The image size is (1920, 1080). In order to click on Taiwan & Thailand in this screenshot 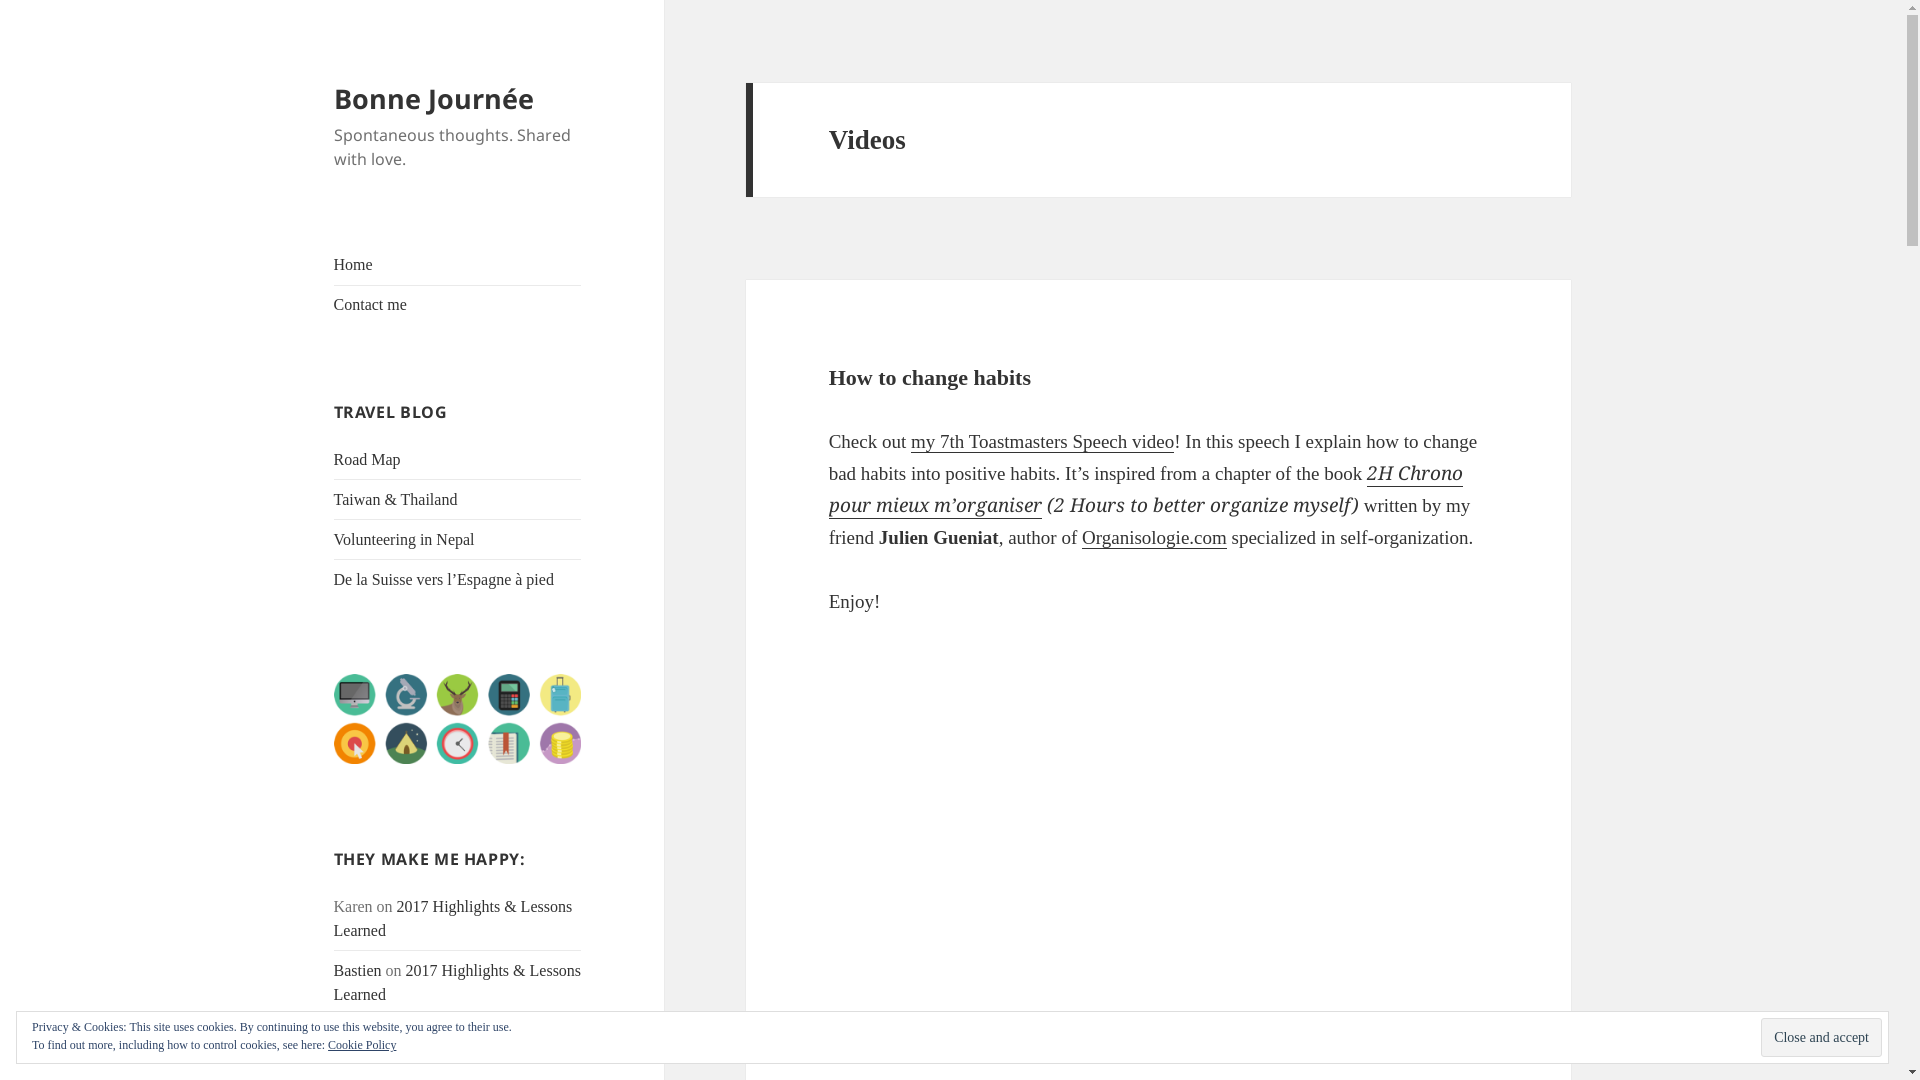, I will do `click(396, 500)`.